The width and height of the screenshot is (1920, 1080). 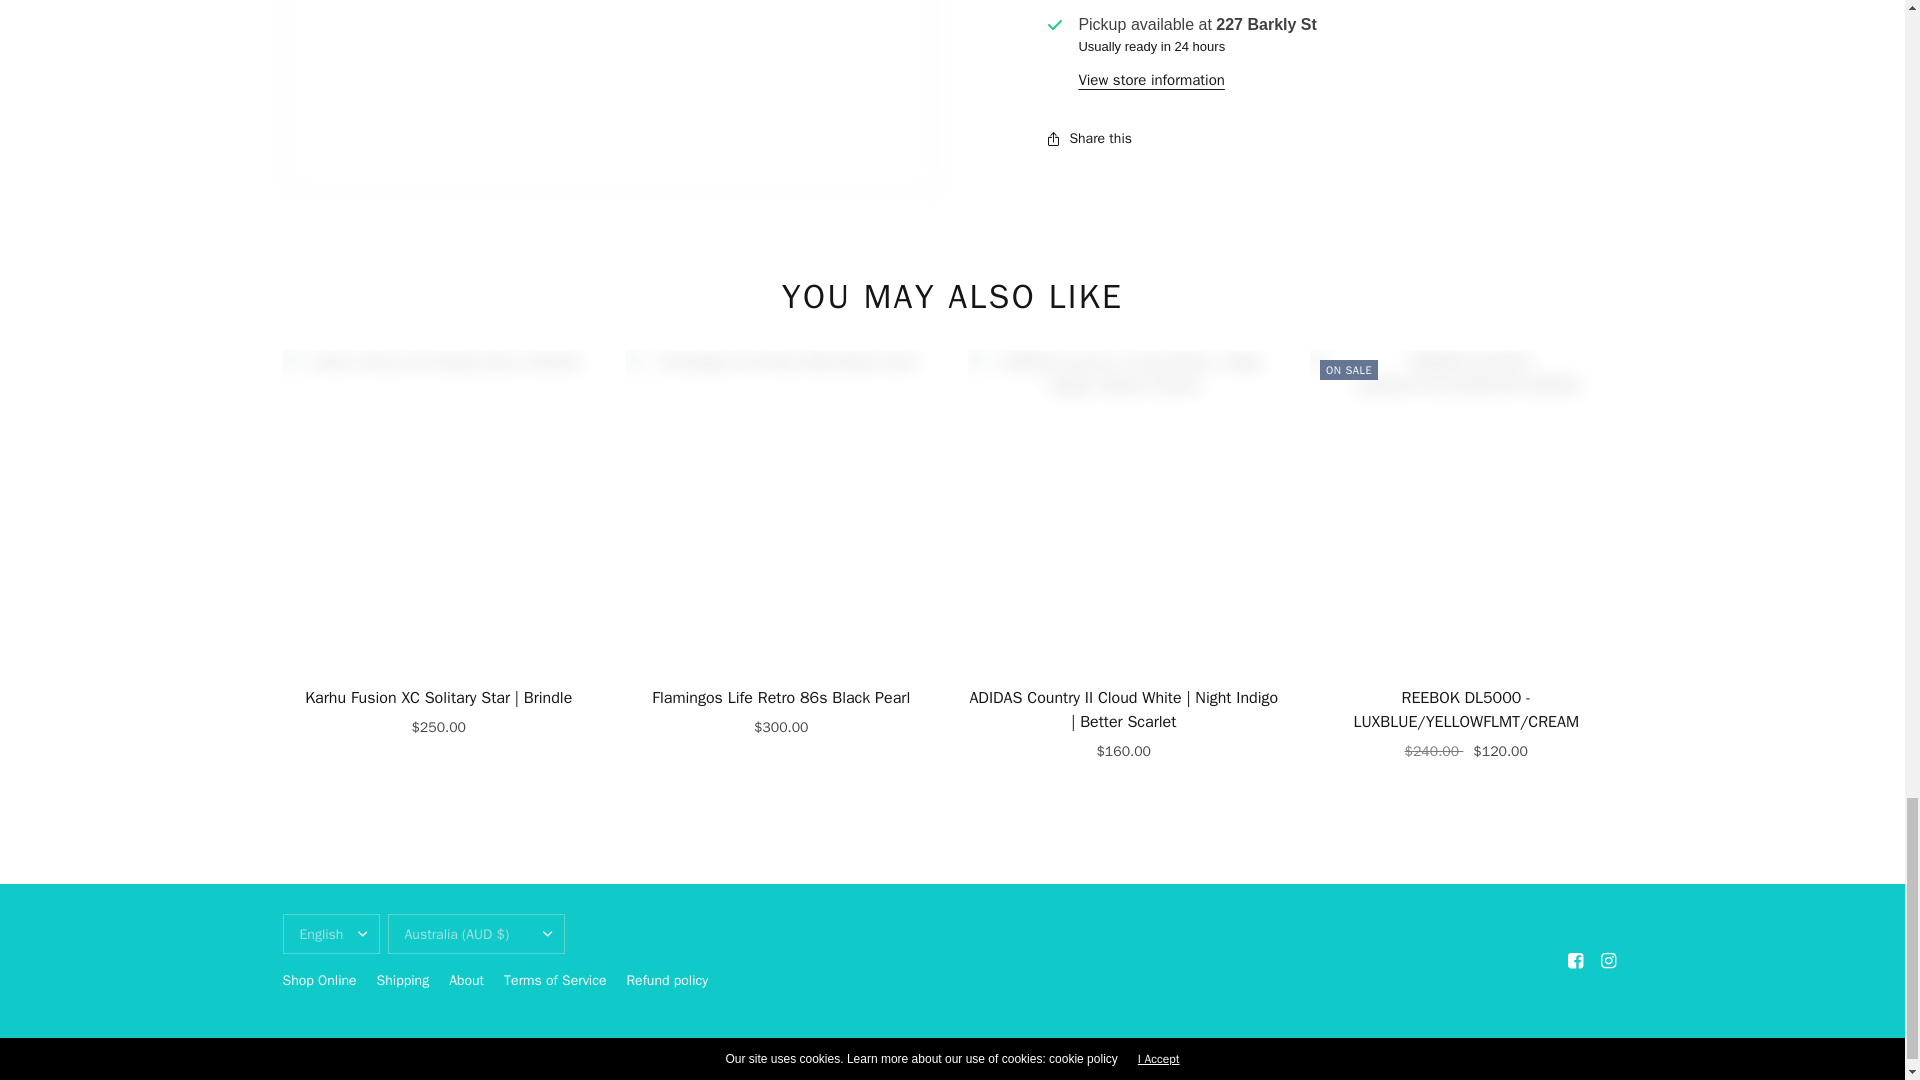 What do you see at coordinates (1606, 1048) in the screenshot?
I see `Visa` at bounding box center [1606, 1048].